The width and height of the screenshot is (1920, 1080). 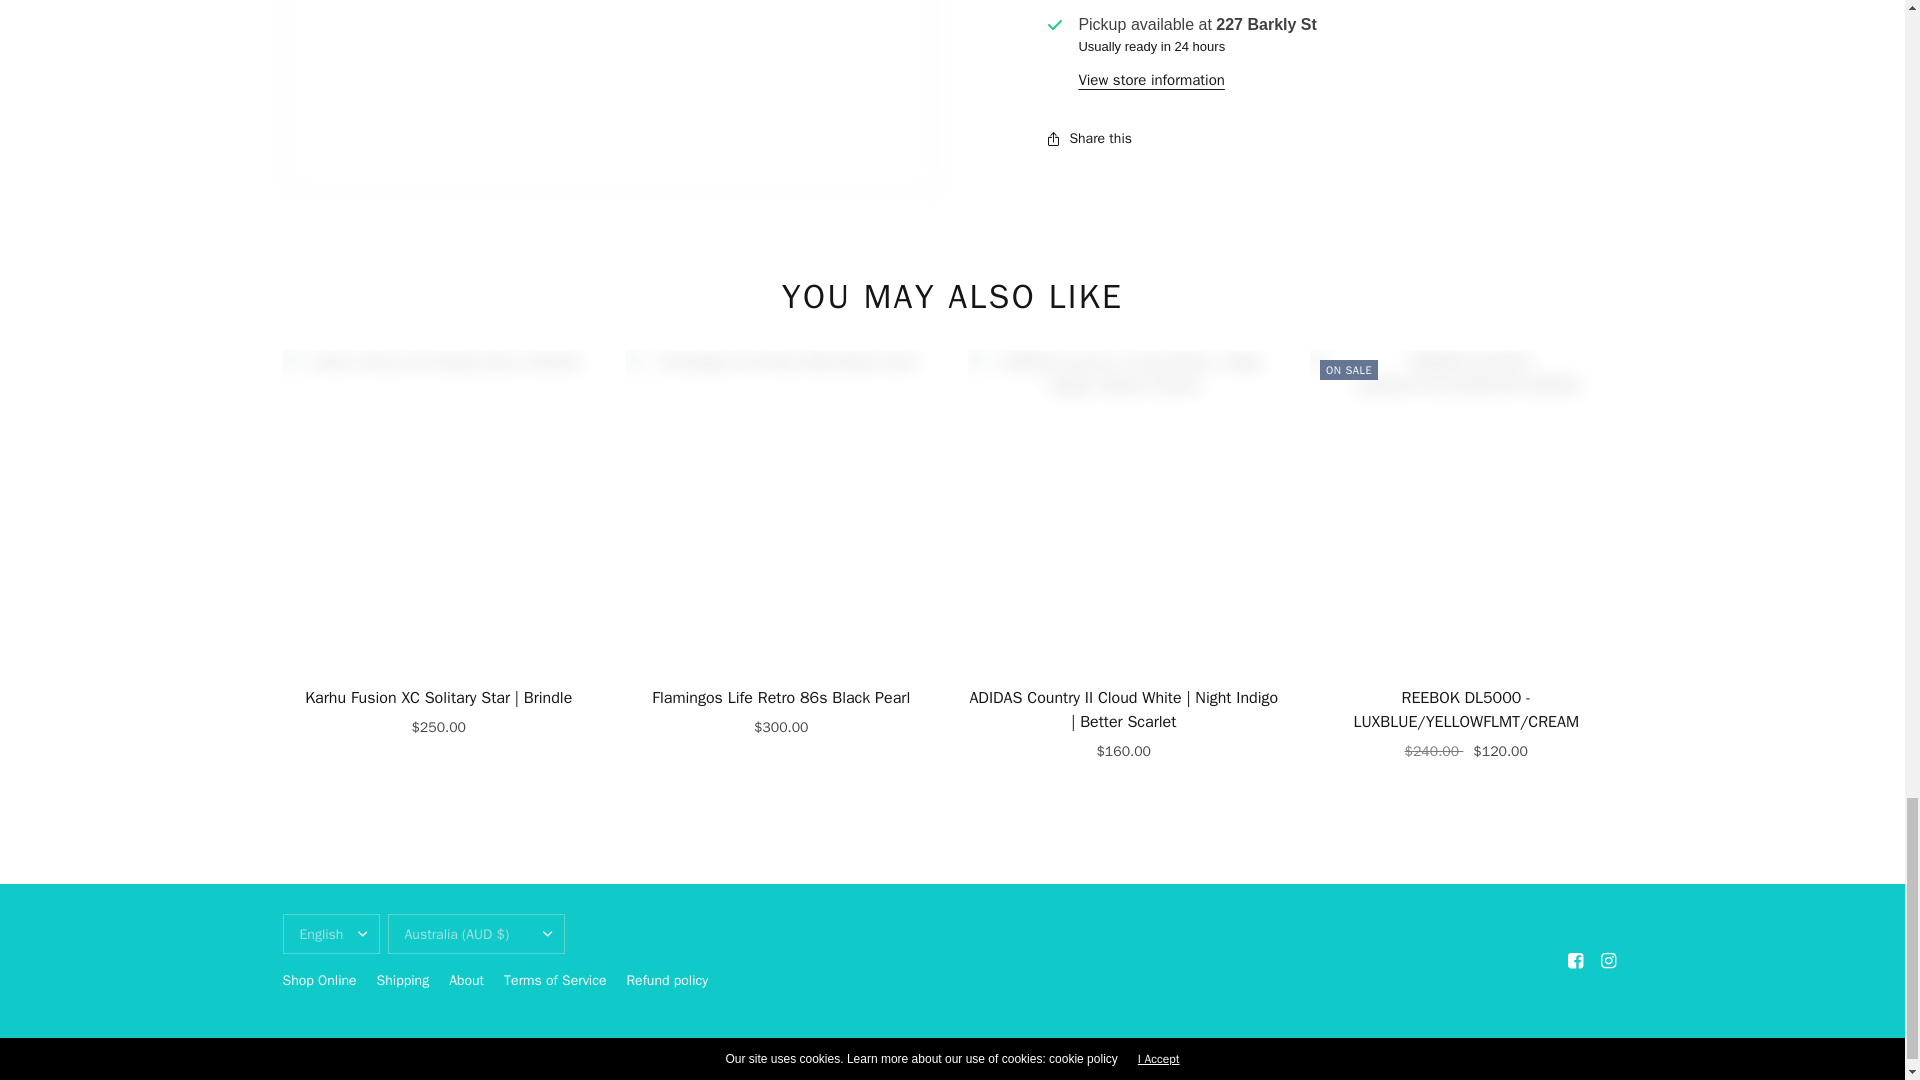 What do you see at coordinates (1606, 1048) in the screenshot?
I see `Visa` at bounding box center [1606, 1048].